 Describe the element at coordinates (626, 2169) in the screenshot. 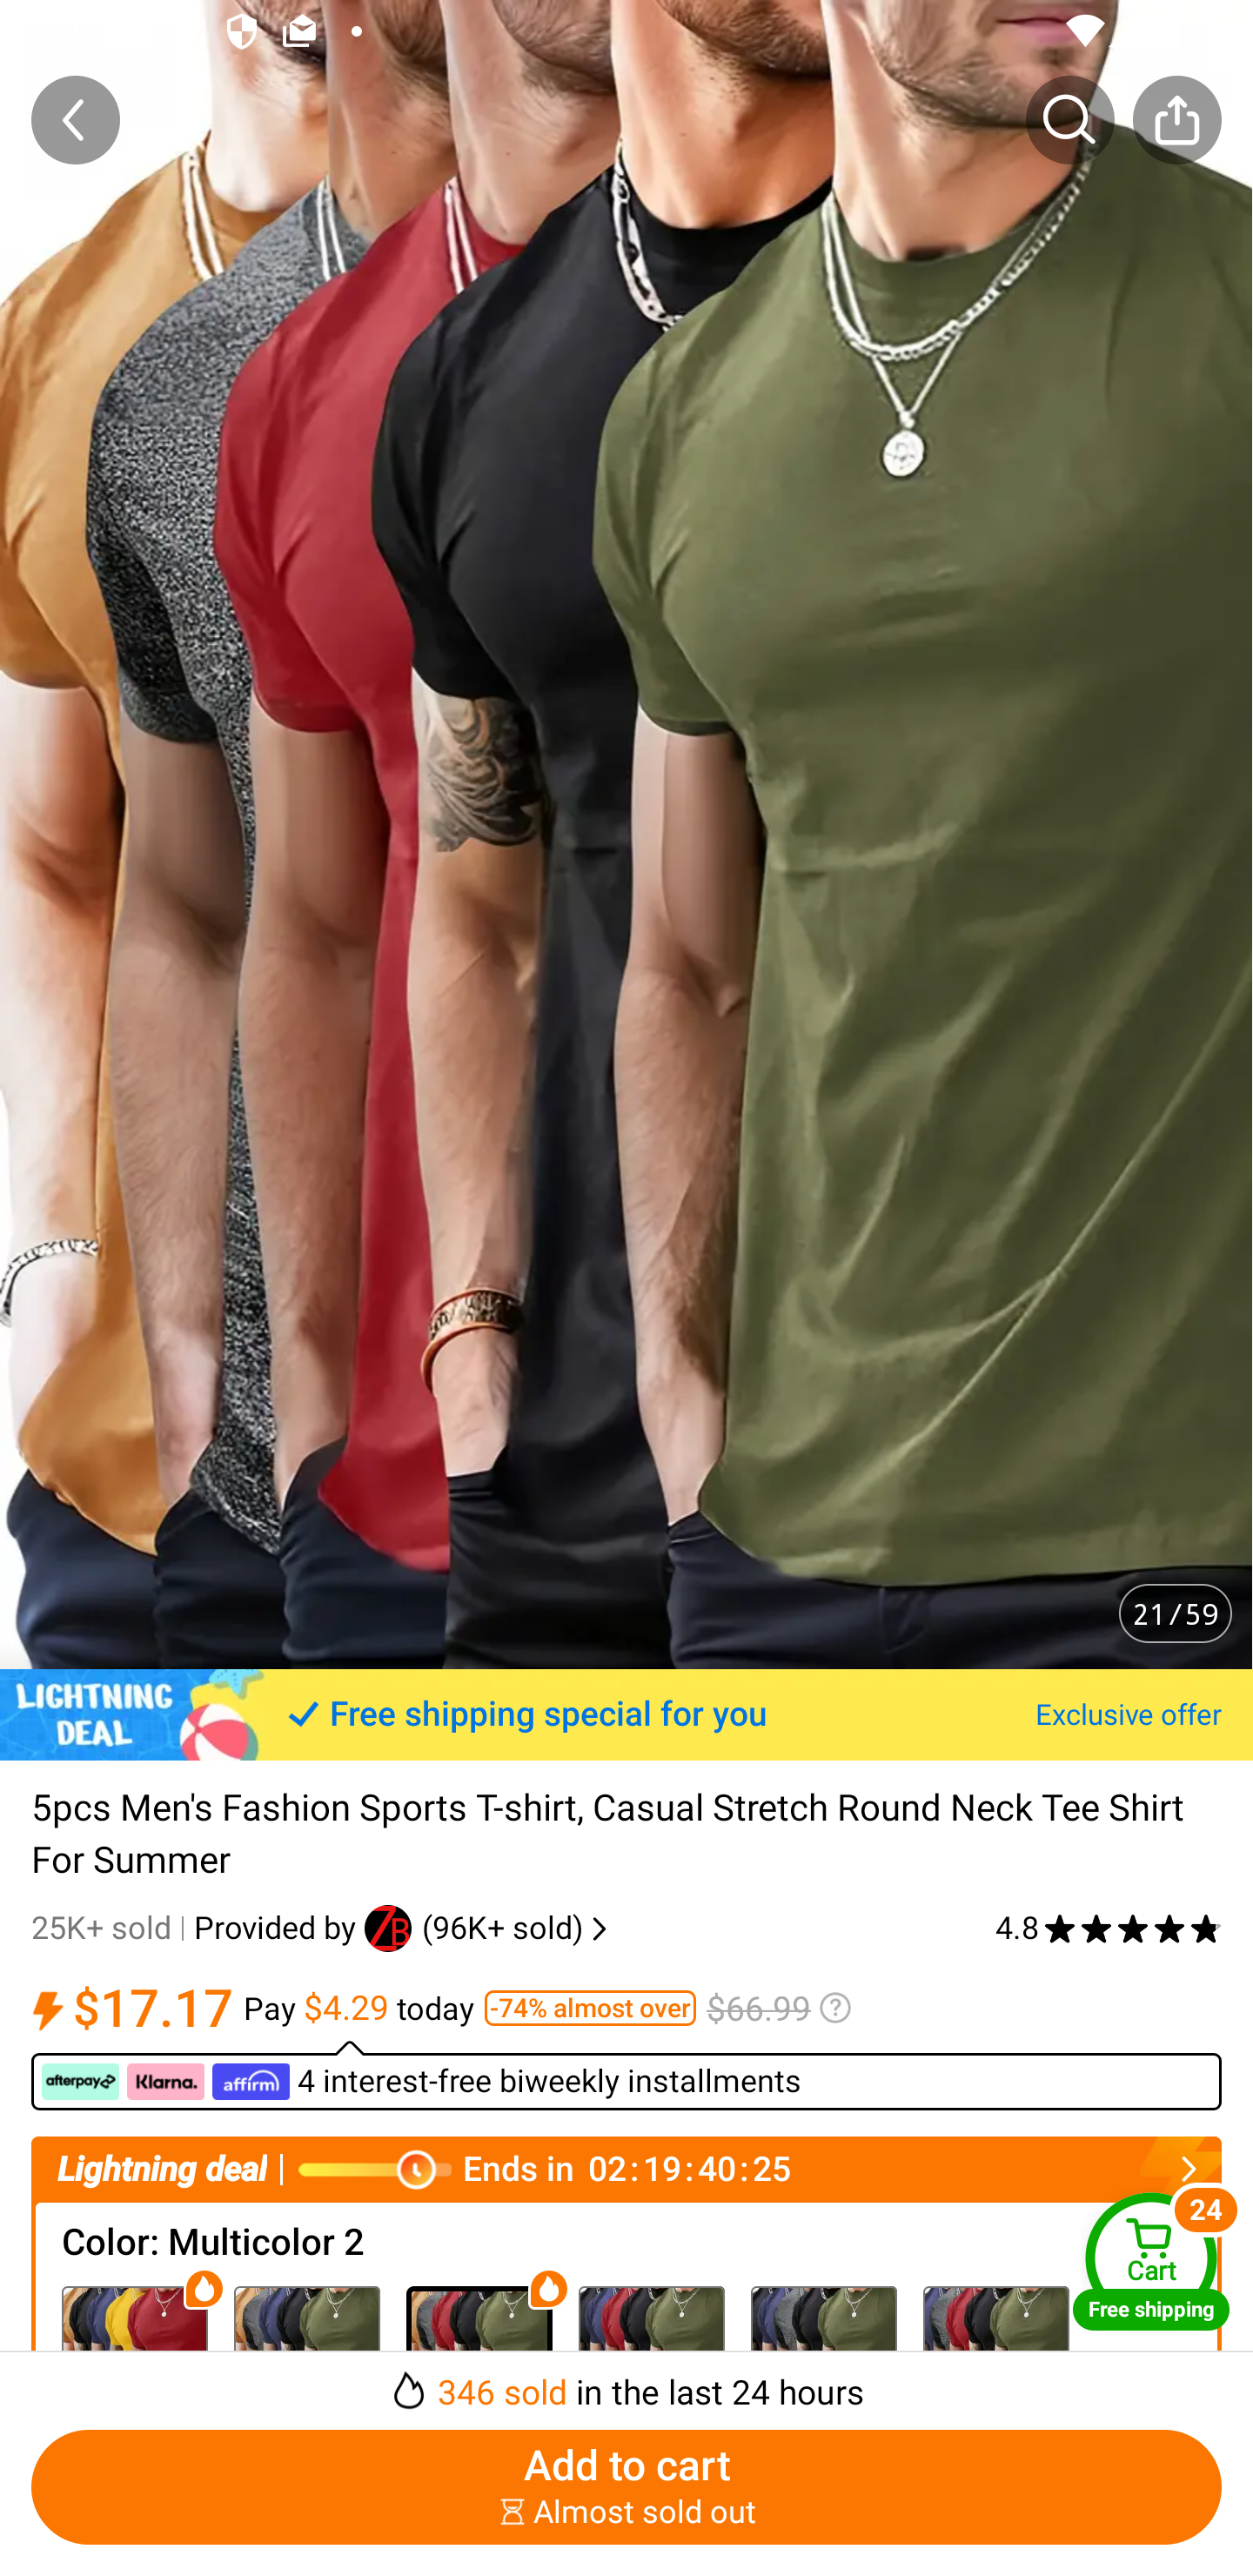

I see `Lightning deal Ends in￼￼` at that location.